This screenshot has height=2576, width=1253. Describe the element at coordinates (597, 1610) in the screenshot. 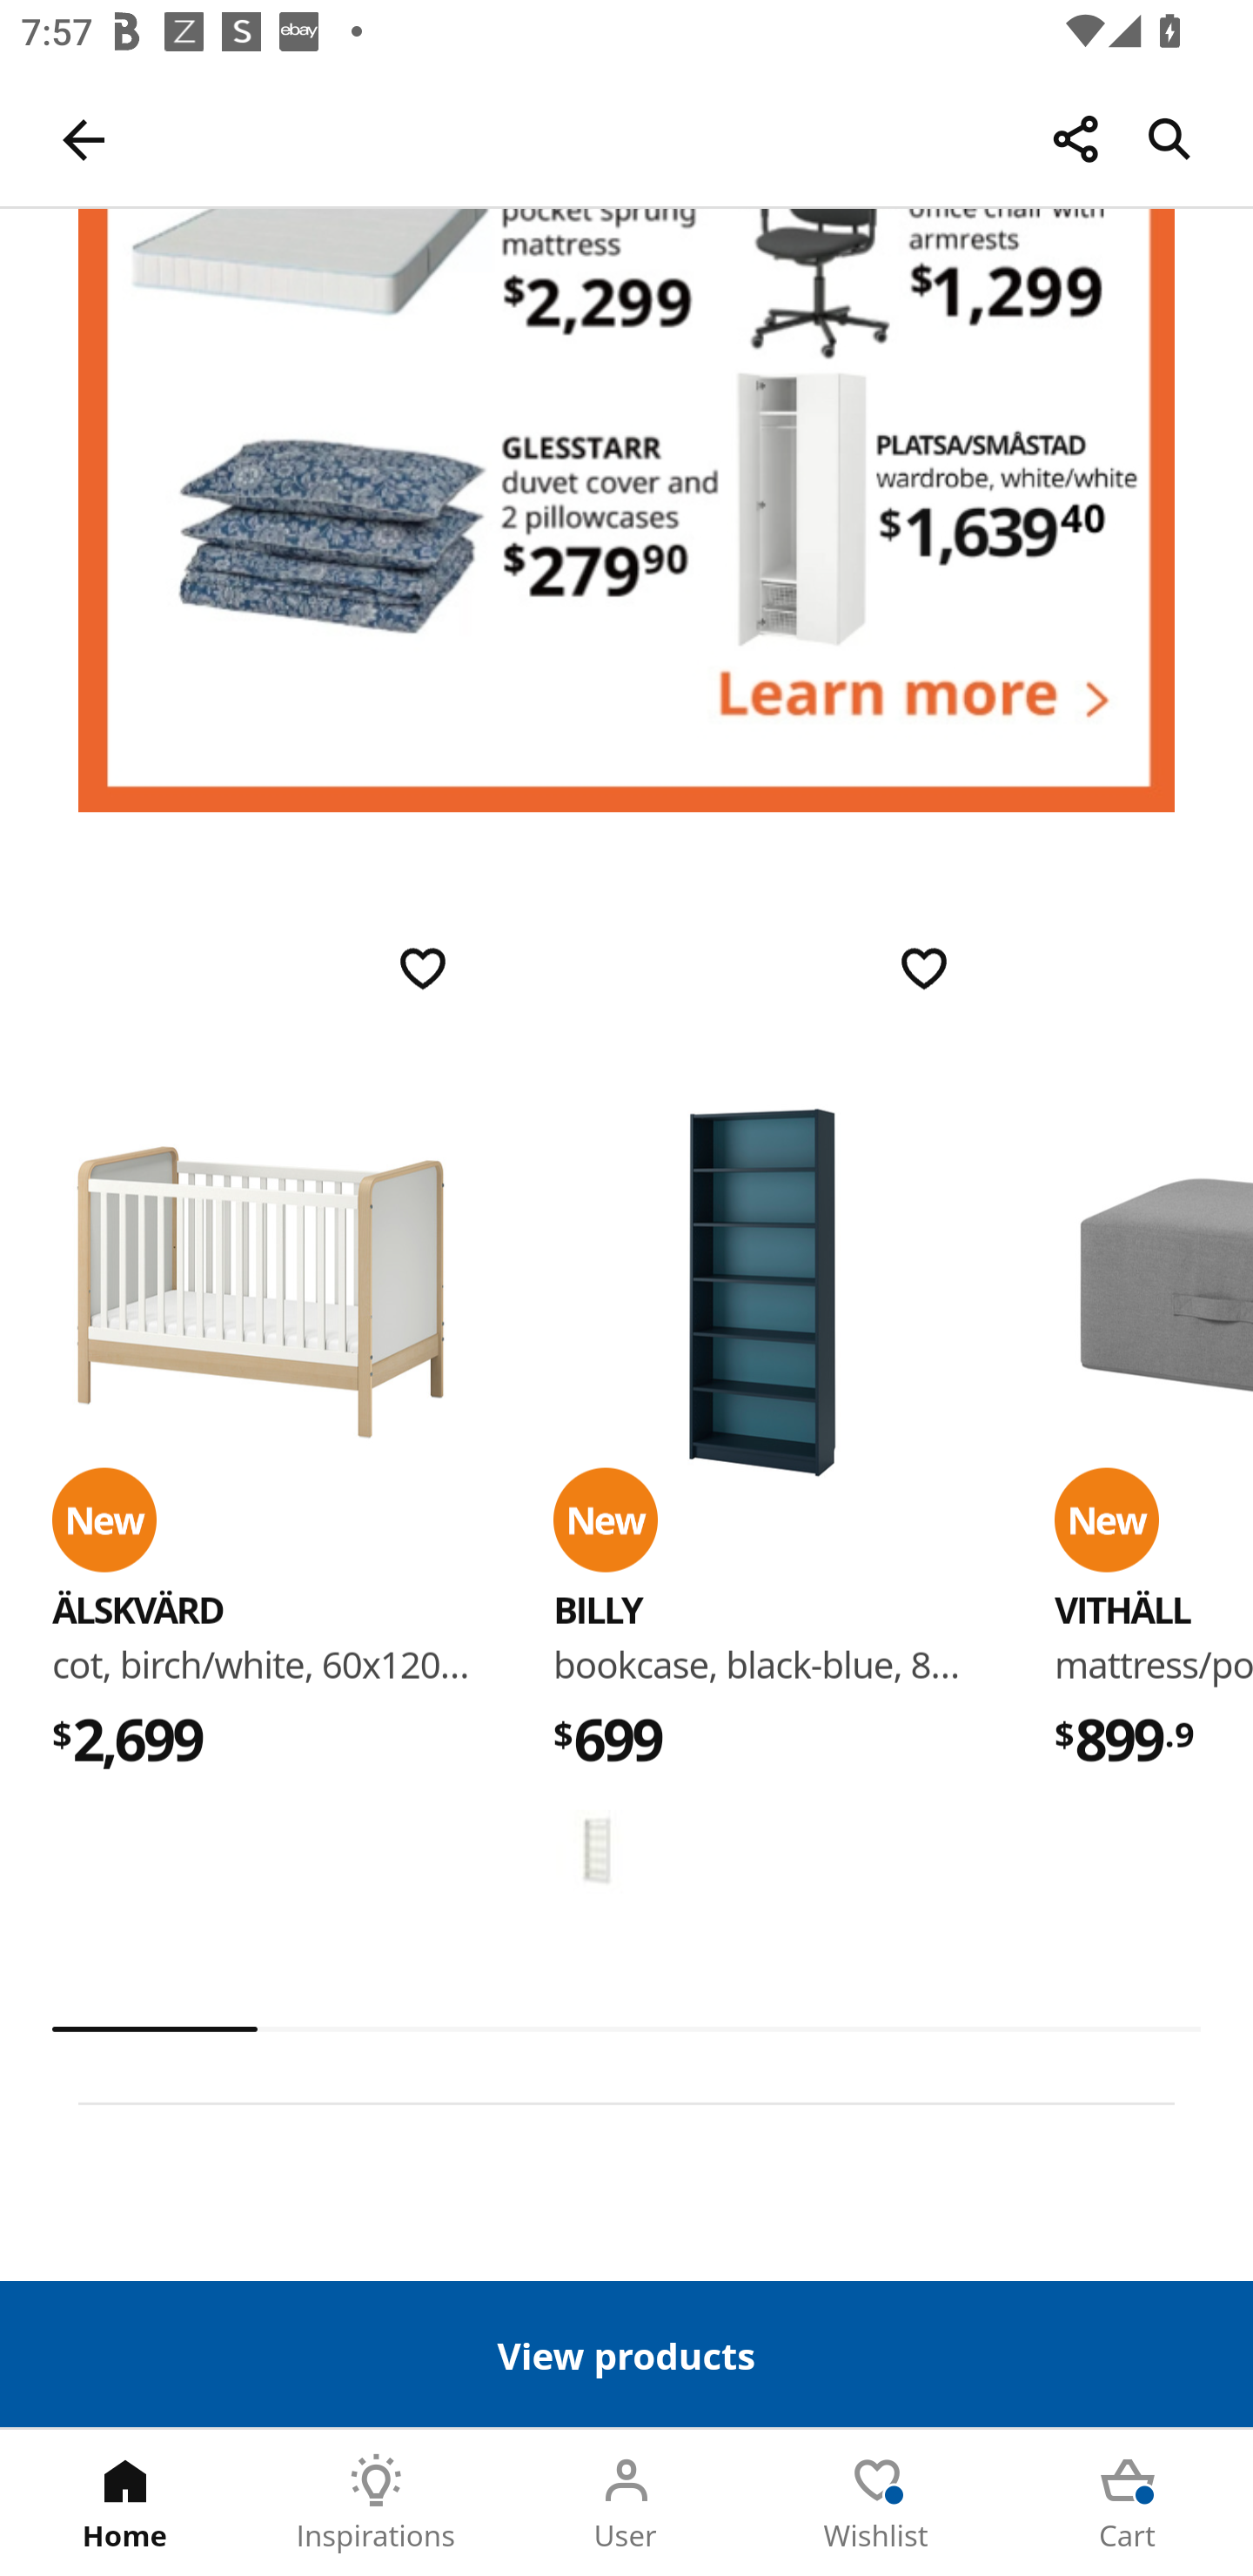

I see `BILLY` at that location.